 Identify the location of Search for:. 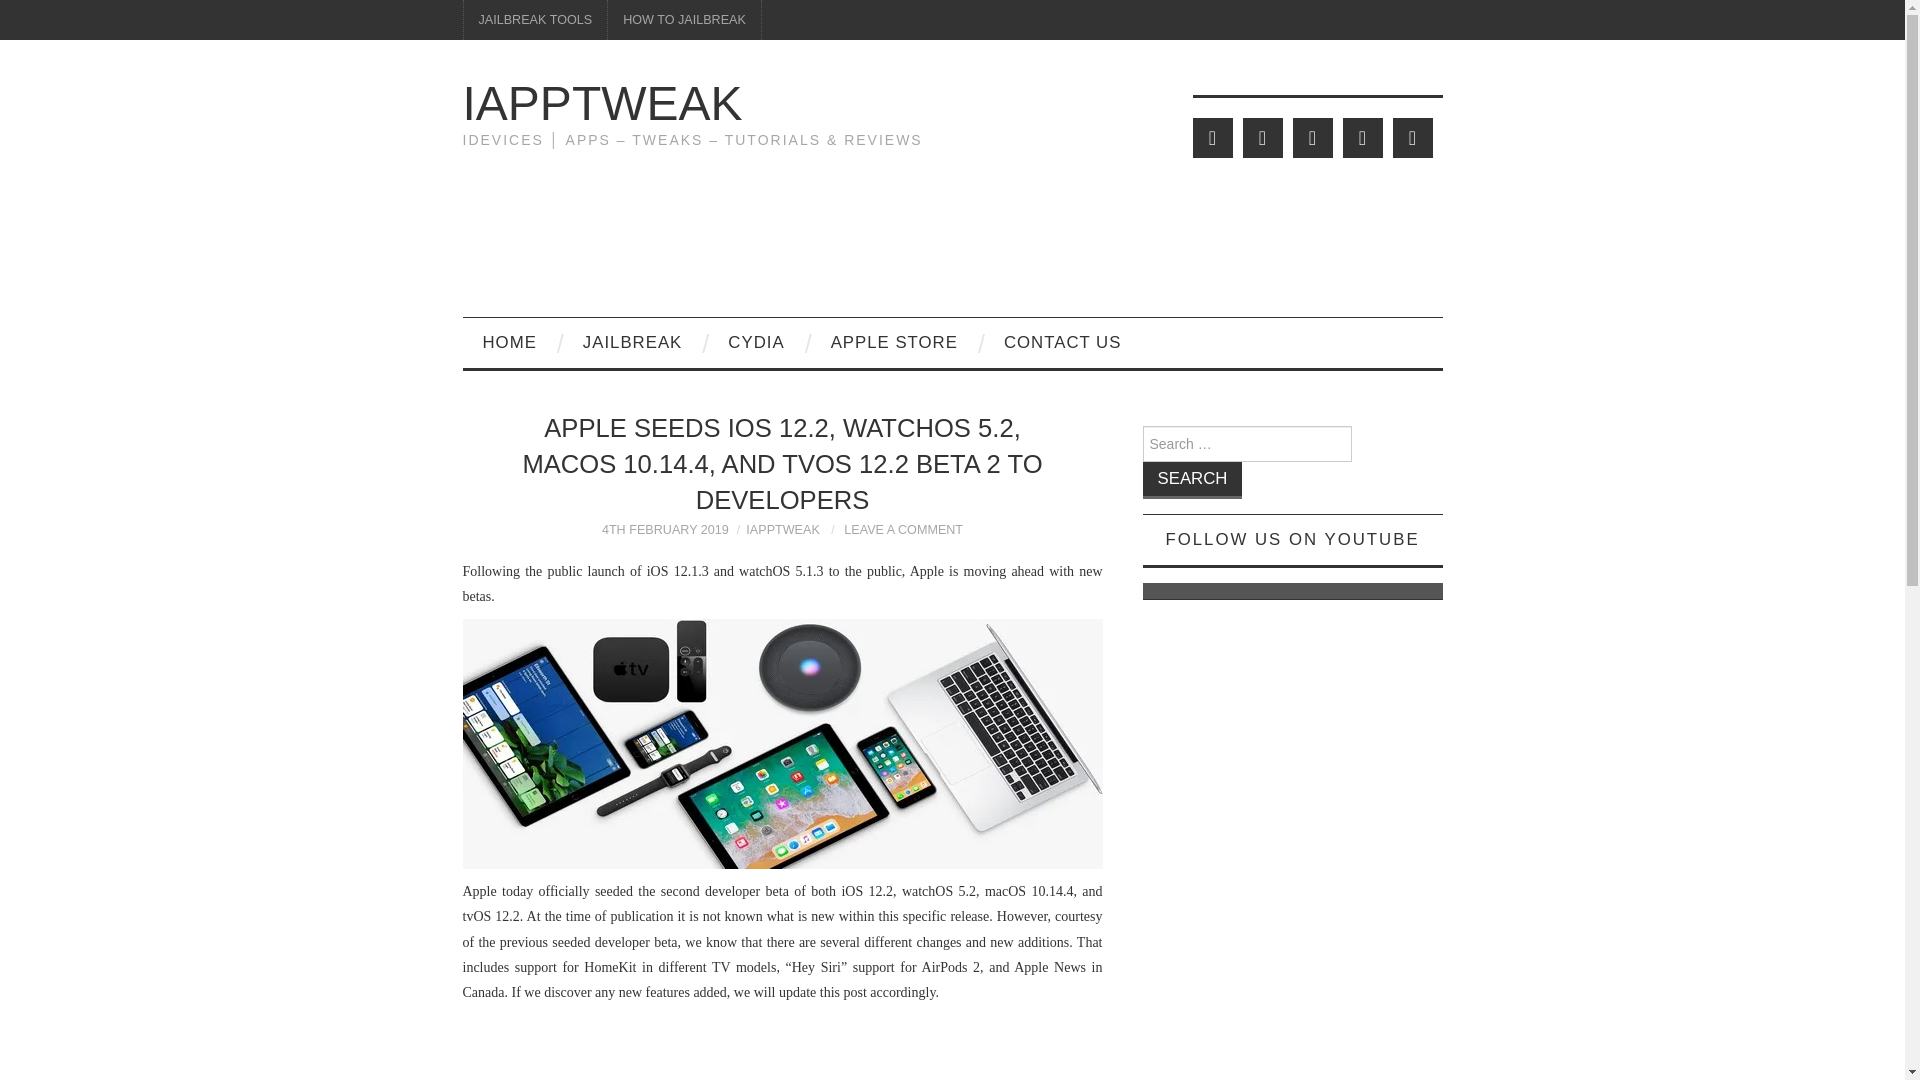
(1246, 444).